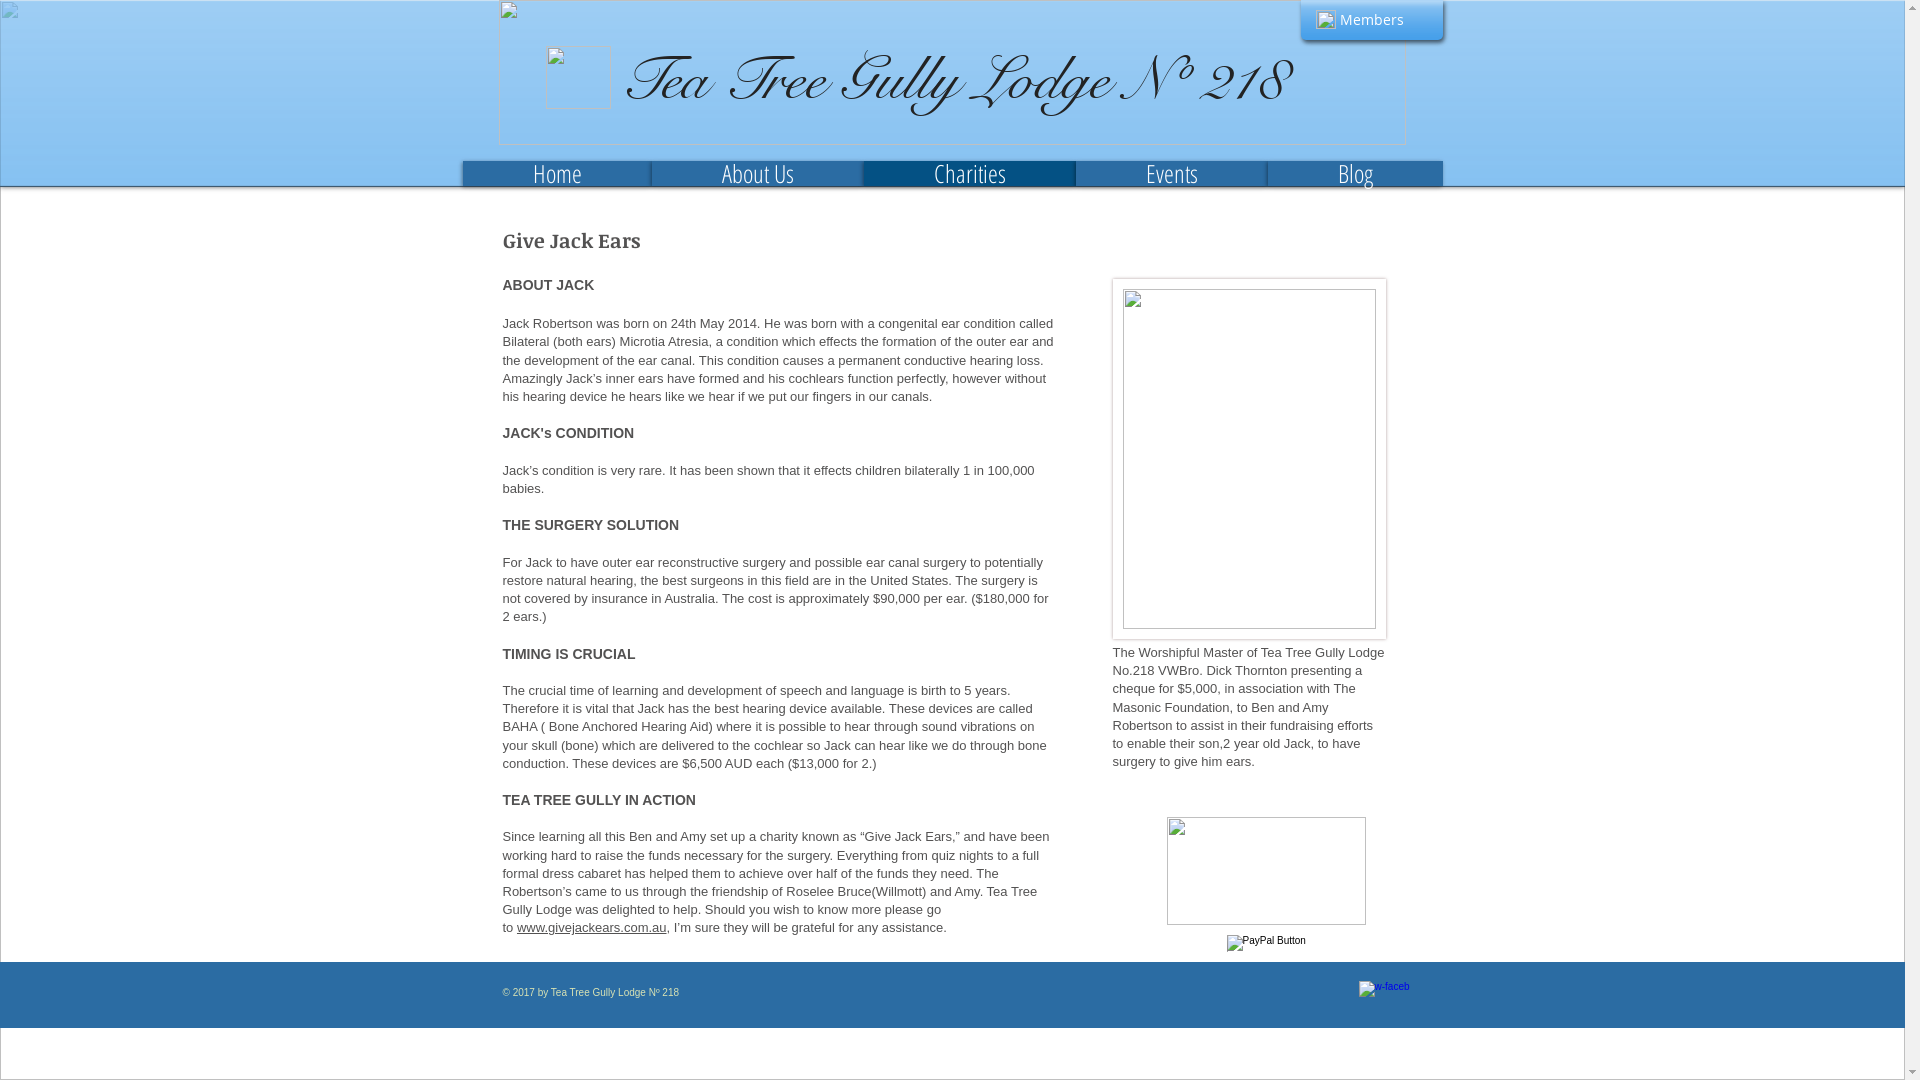  I want to click on Home, so click(556, 174).